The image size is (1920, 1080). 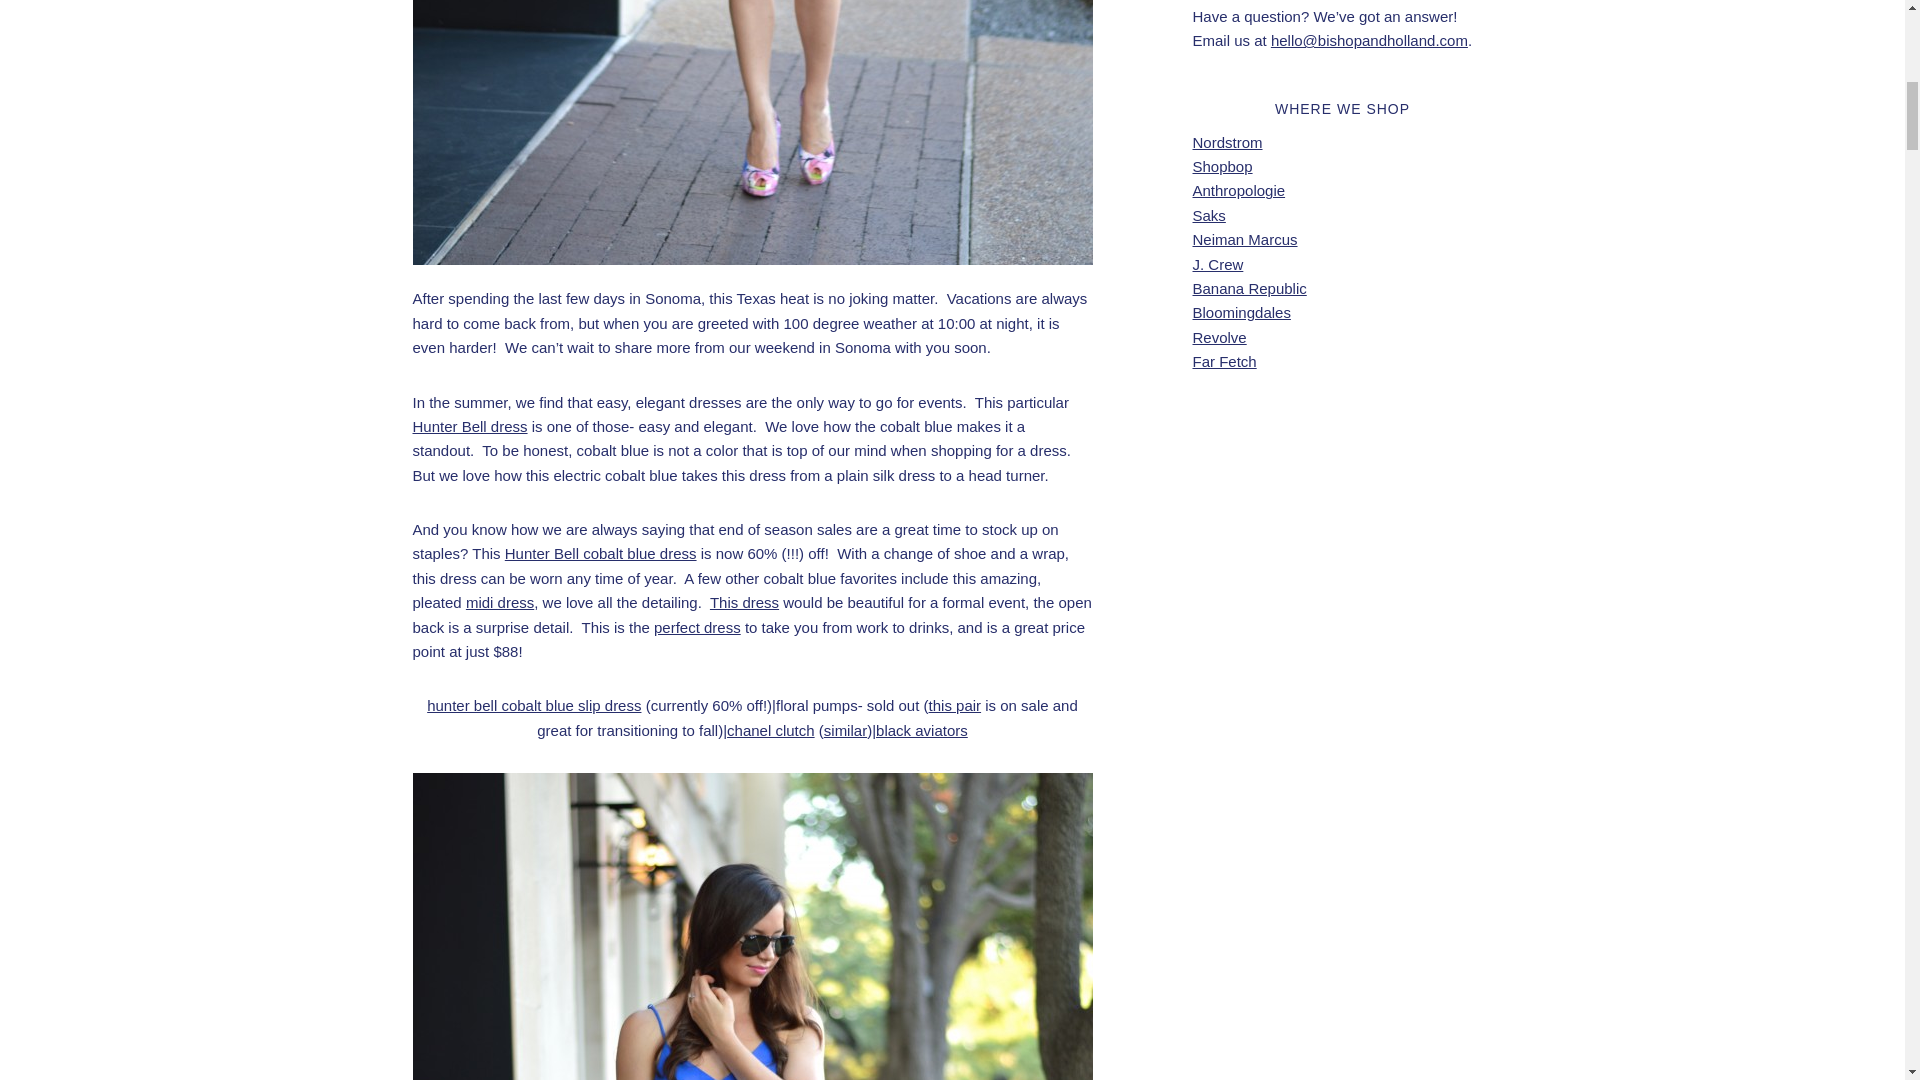 What do you see at coordinates (744, 602) in the screenshot?
I see `This dress` at bounding box center [744, 602].